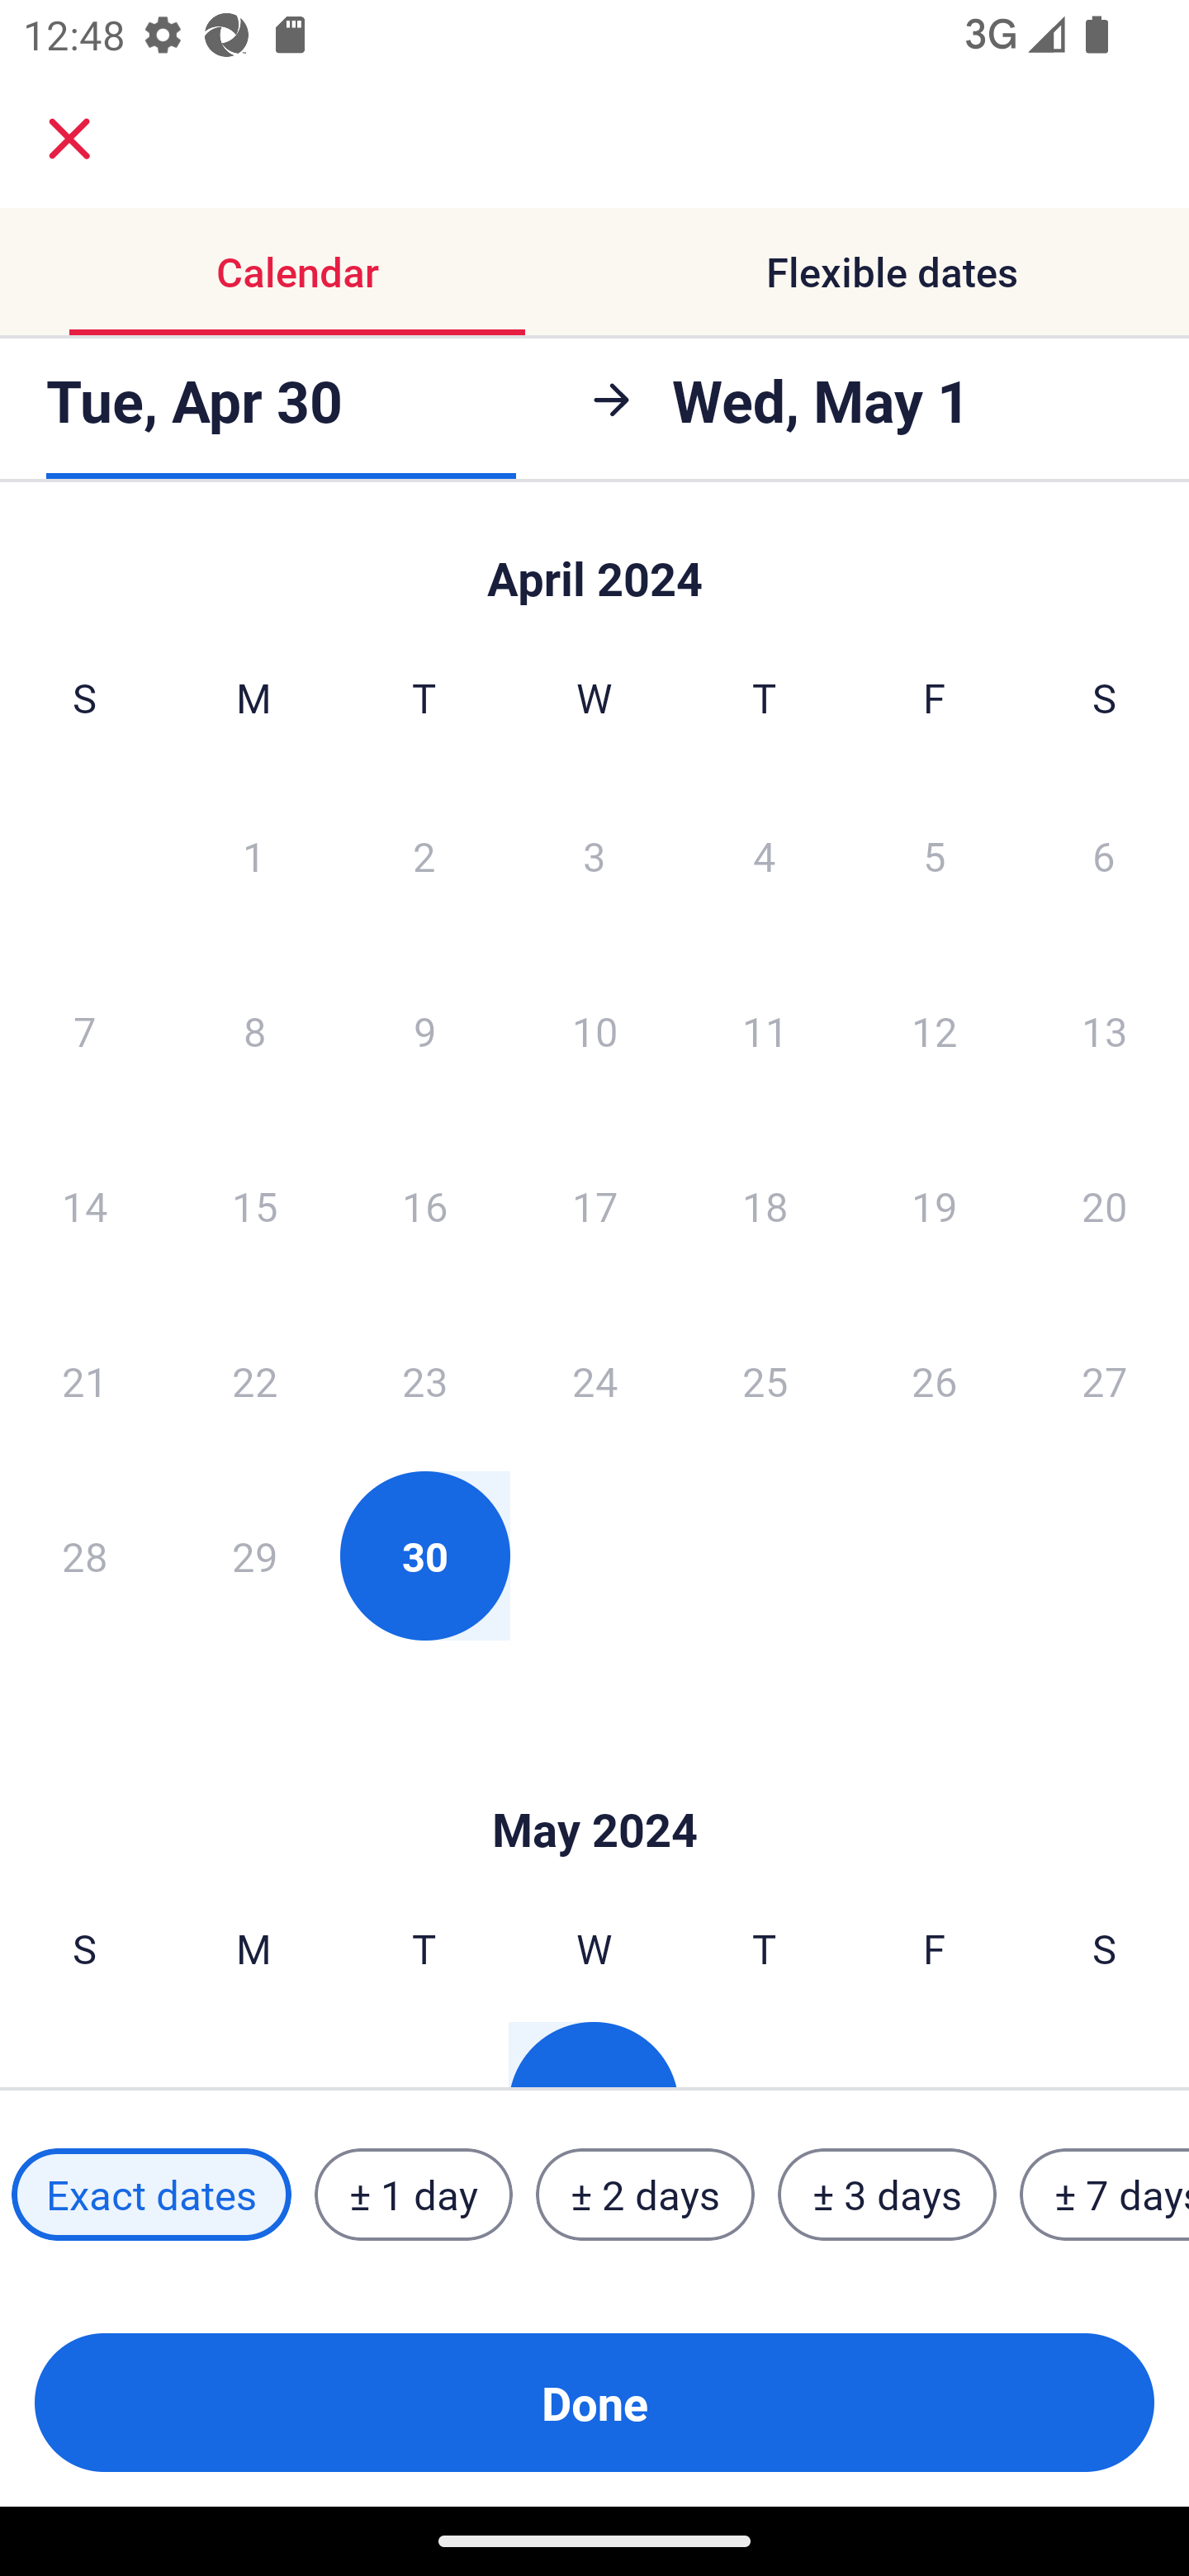 This screenshot has height=2576, width=1189. What do you see at coordinates (594, 1030) in the screenshot?
I see `10 Wednesday, April 10, 2024` at bounding box center [594, 1030].